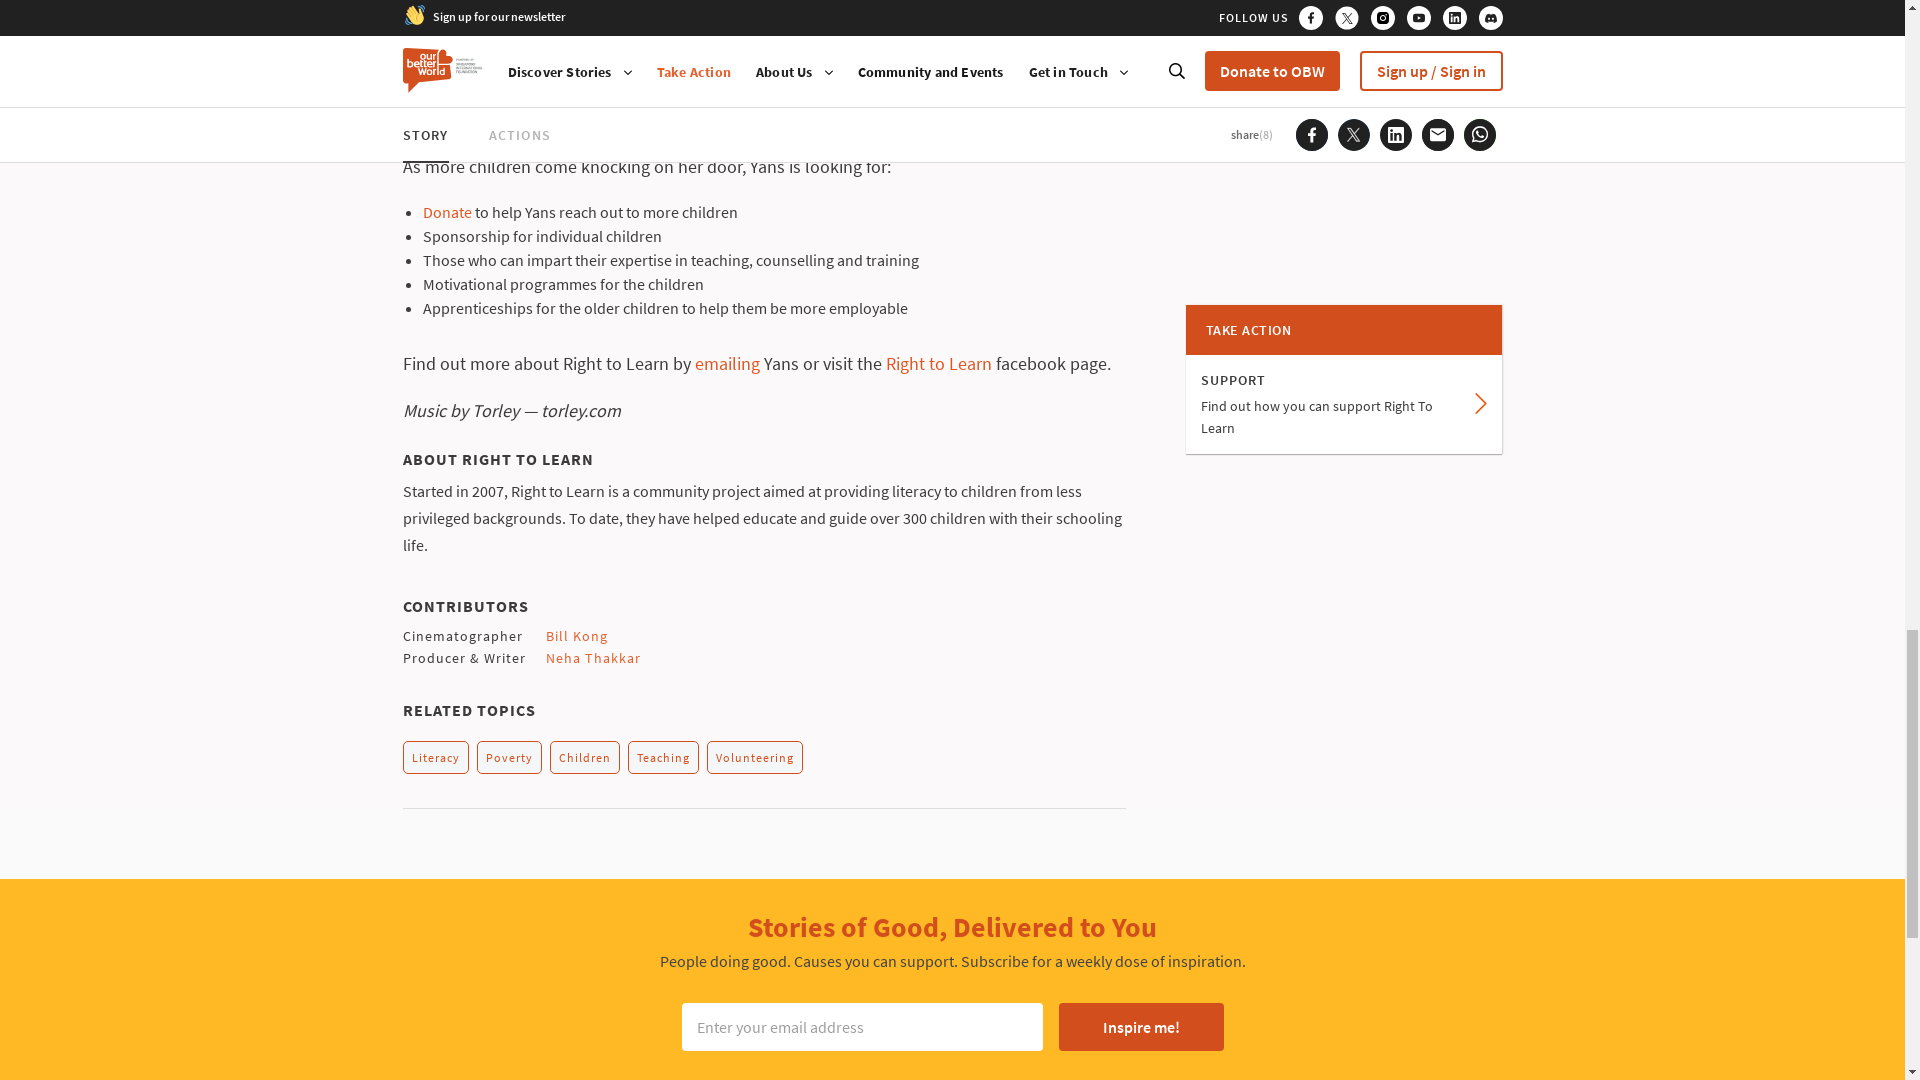 The height and width of the screenshot is (1080, 1920). I want to click on Inspire me!, so click(1140, 1026).